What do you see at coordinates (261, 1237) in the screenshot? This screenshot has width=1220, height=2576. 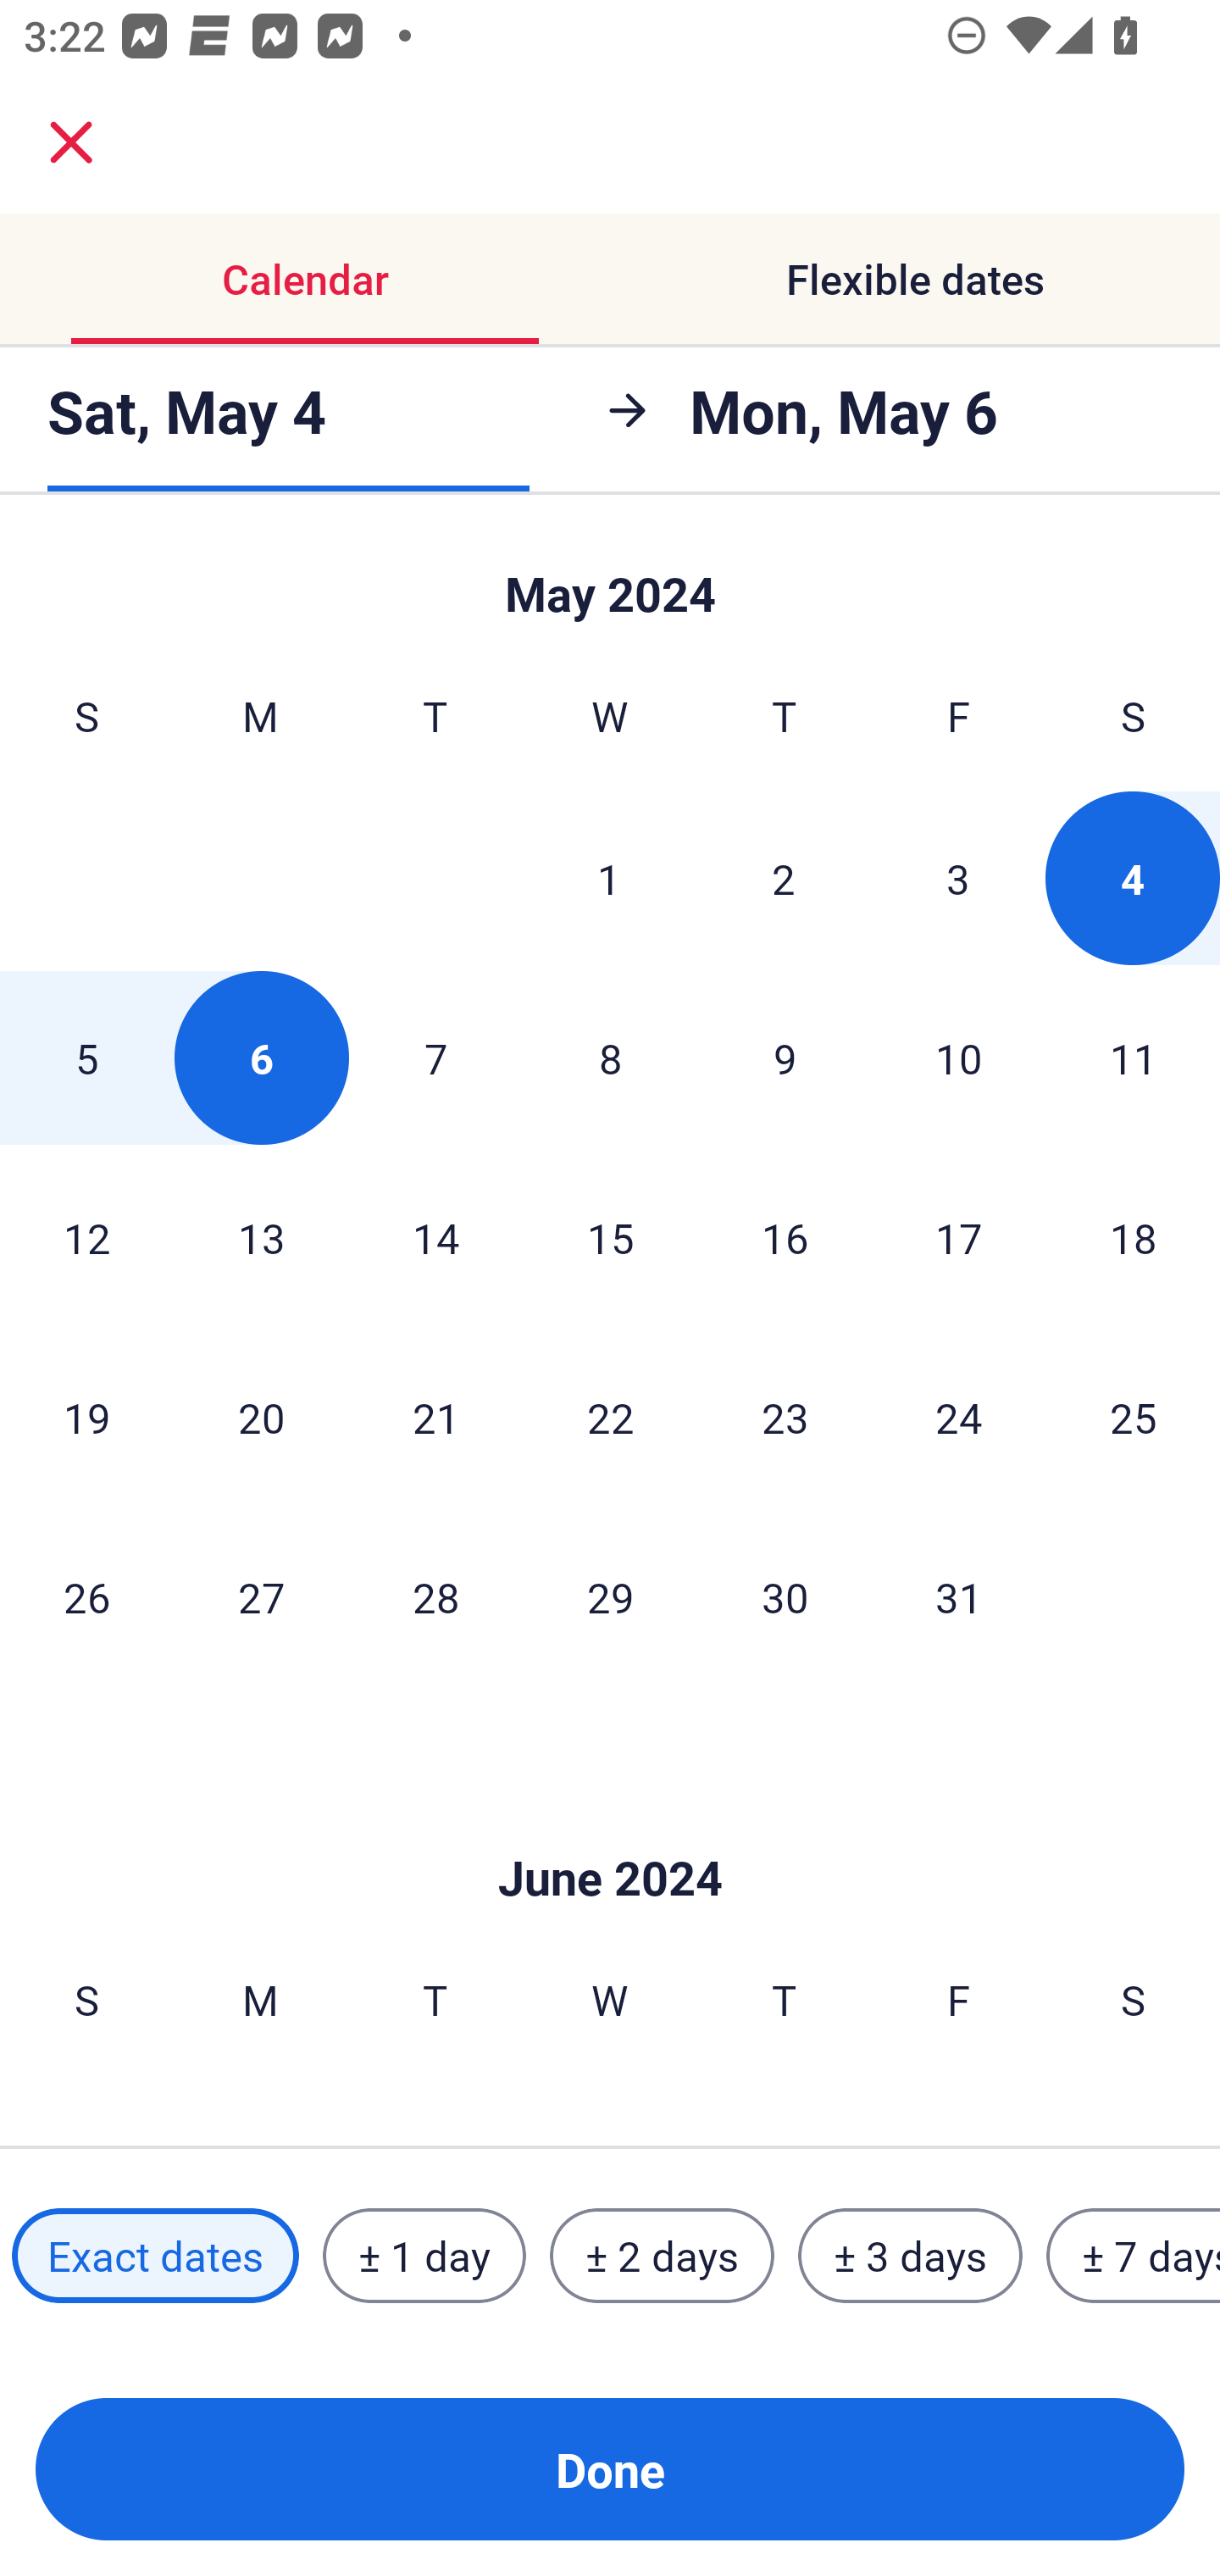 I see `13 Monday, May 13, 2024` at bounding box center [261, 1237].